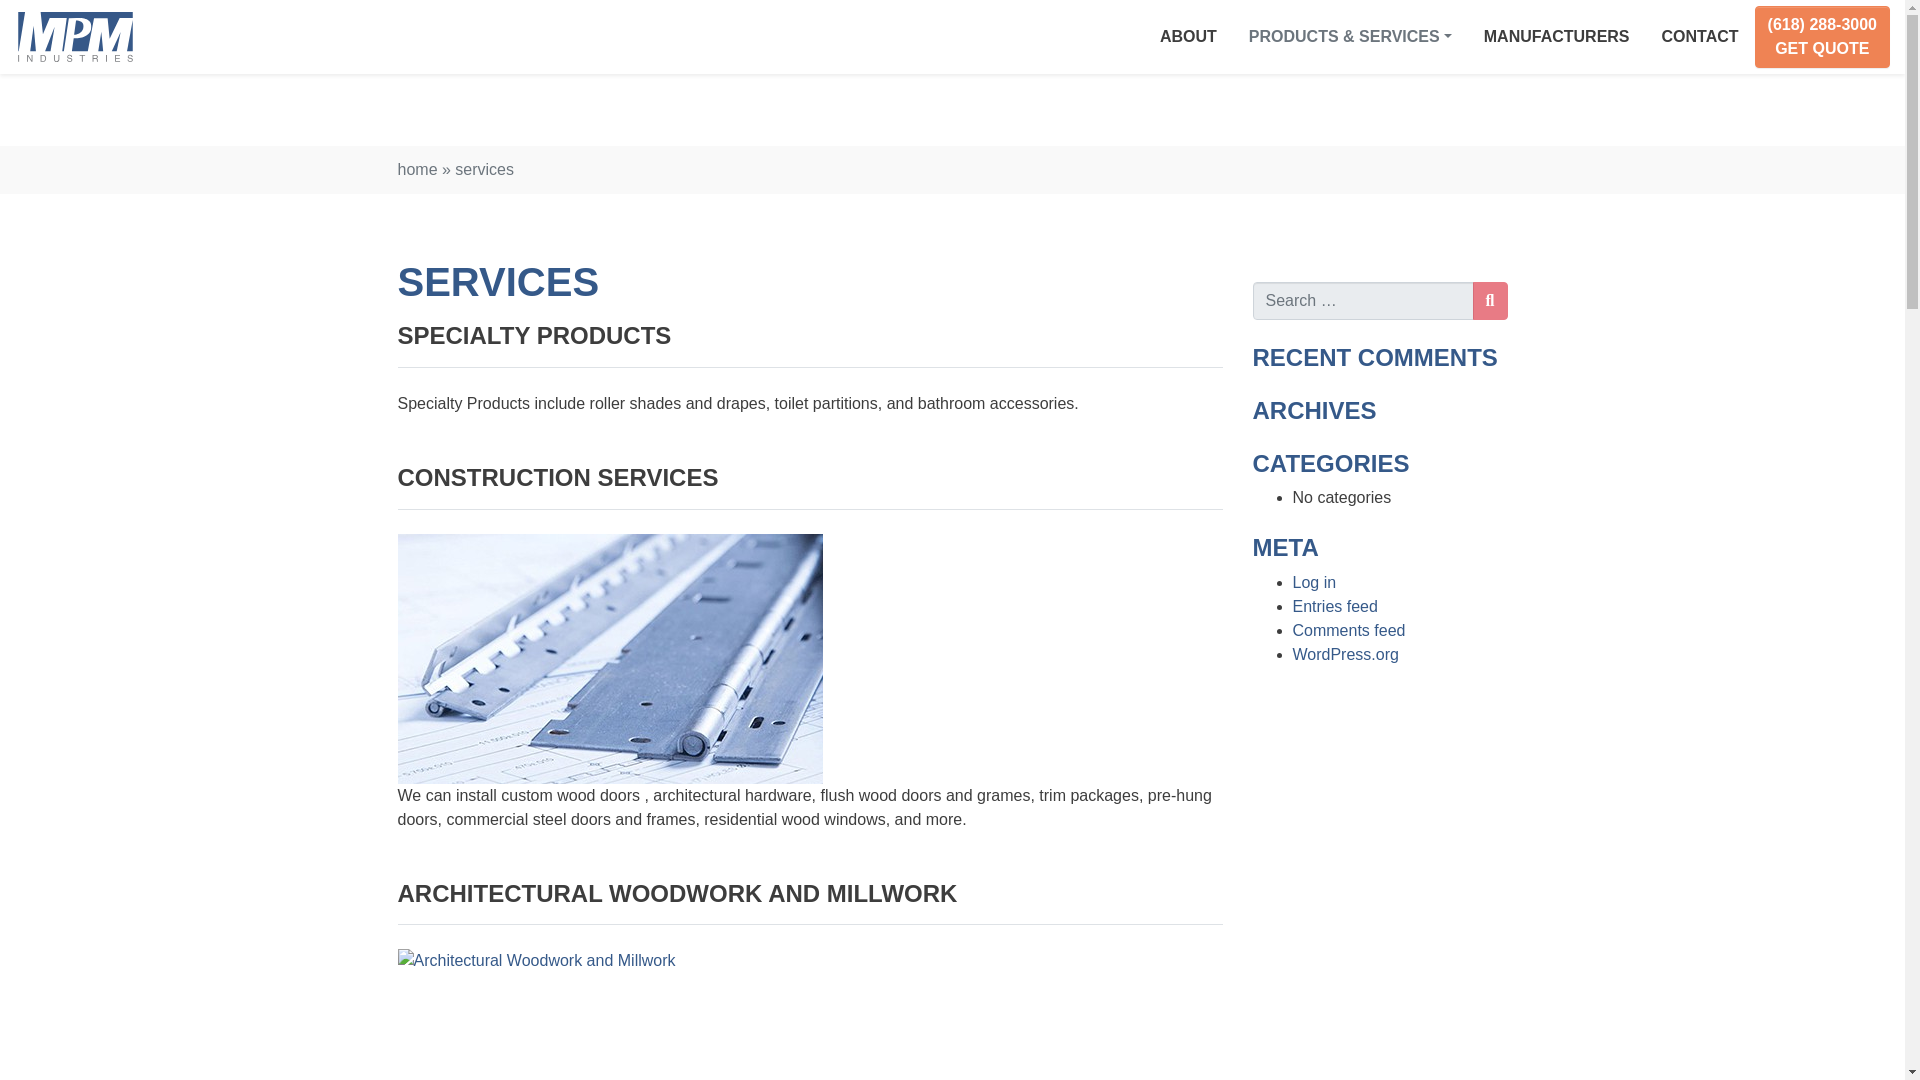 This screenshot has height=1080, width=1920. Describe the element at coordinates (1188, 37) in the screenshot. I see `About` at that location.